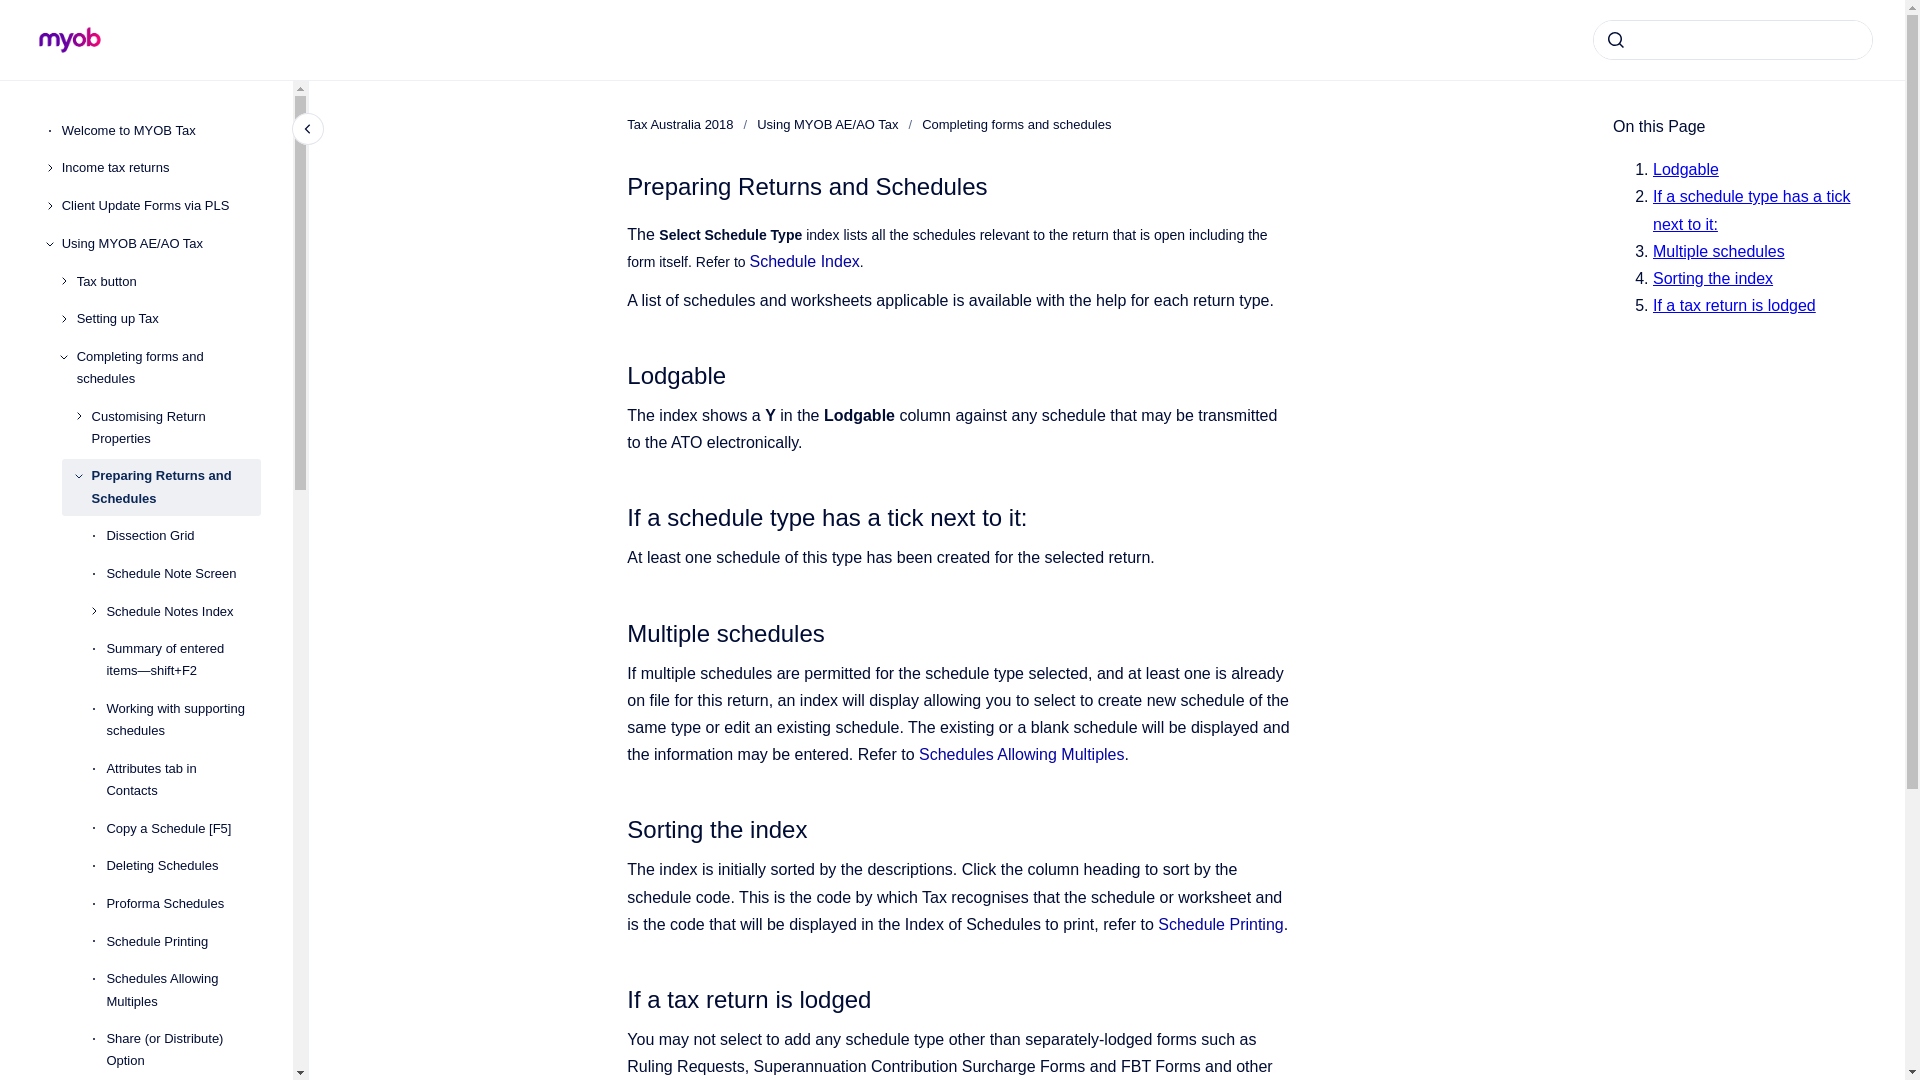 This screenshot has height=1080, width=1920. What do you see at coordinates (176, 488) in the screenshot?
I see `Preparing Returns and Schedules` at bounding box center [176, 488].